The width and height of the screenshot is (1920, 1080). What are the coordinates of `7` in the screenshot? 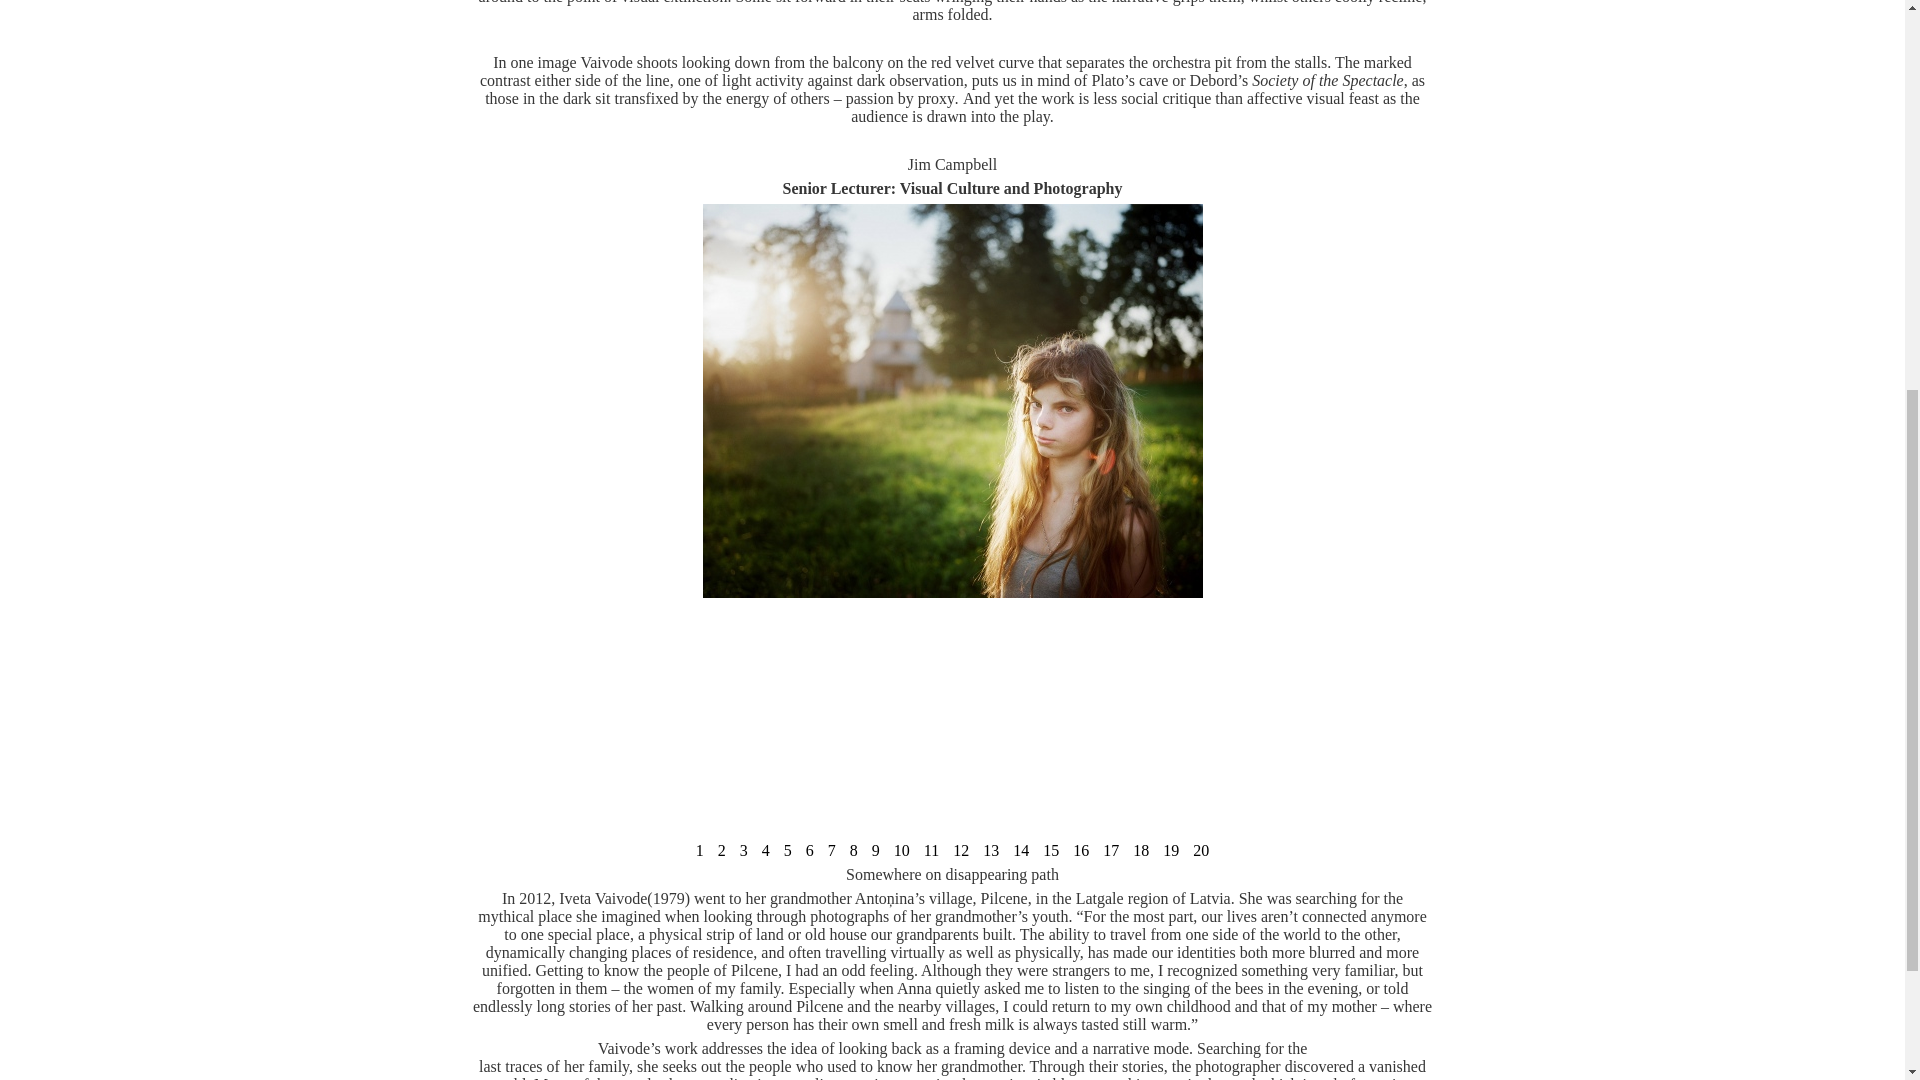 It's located at (832, 850).